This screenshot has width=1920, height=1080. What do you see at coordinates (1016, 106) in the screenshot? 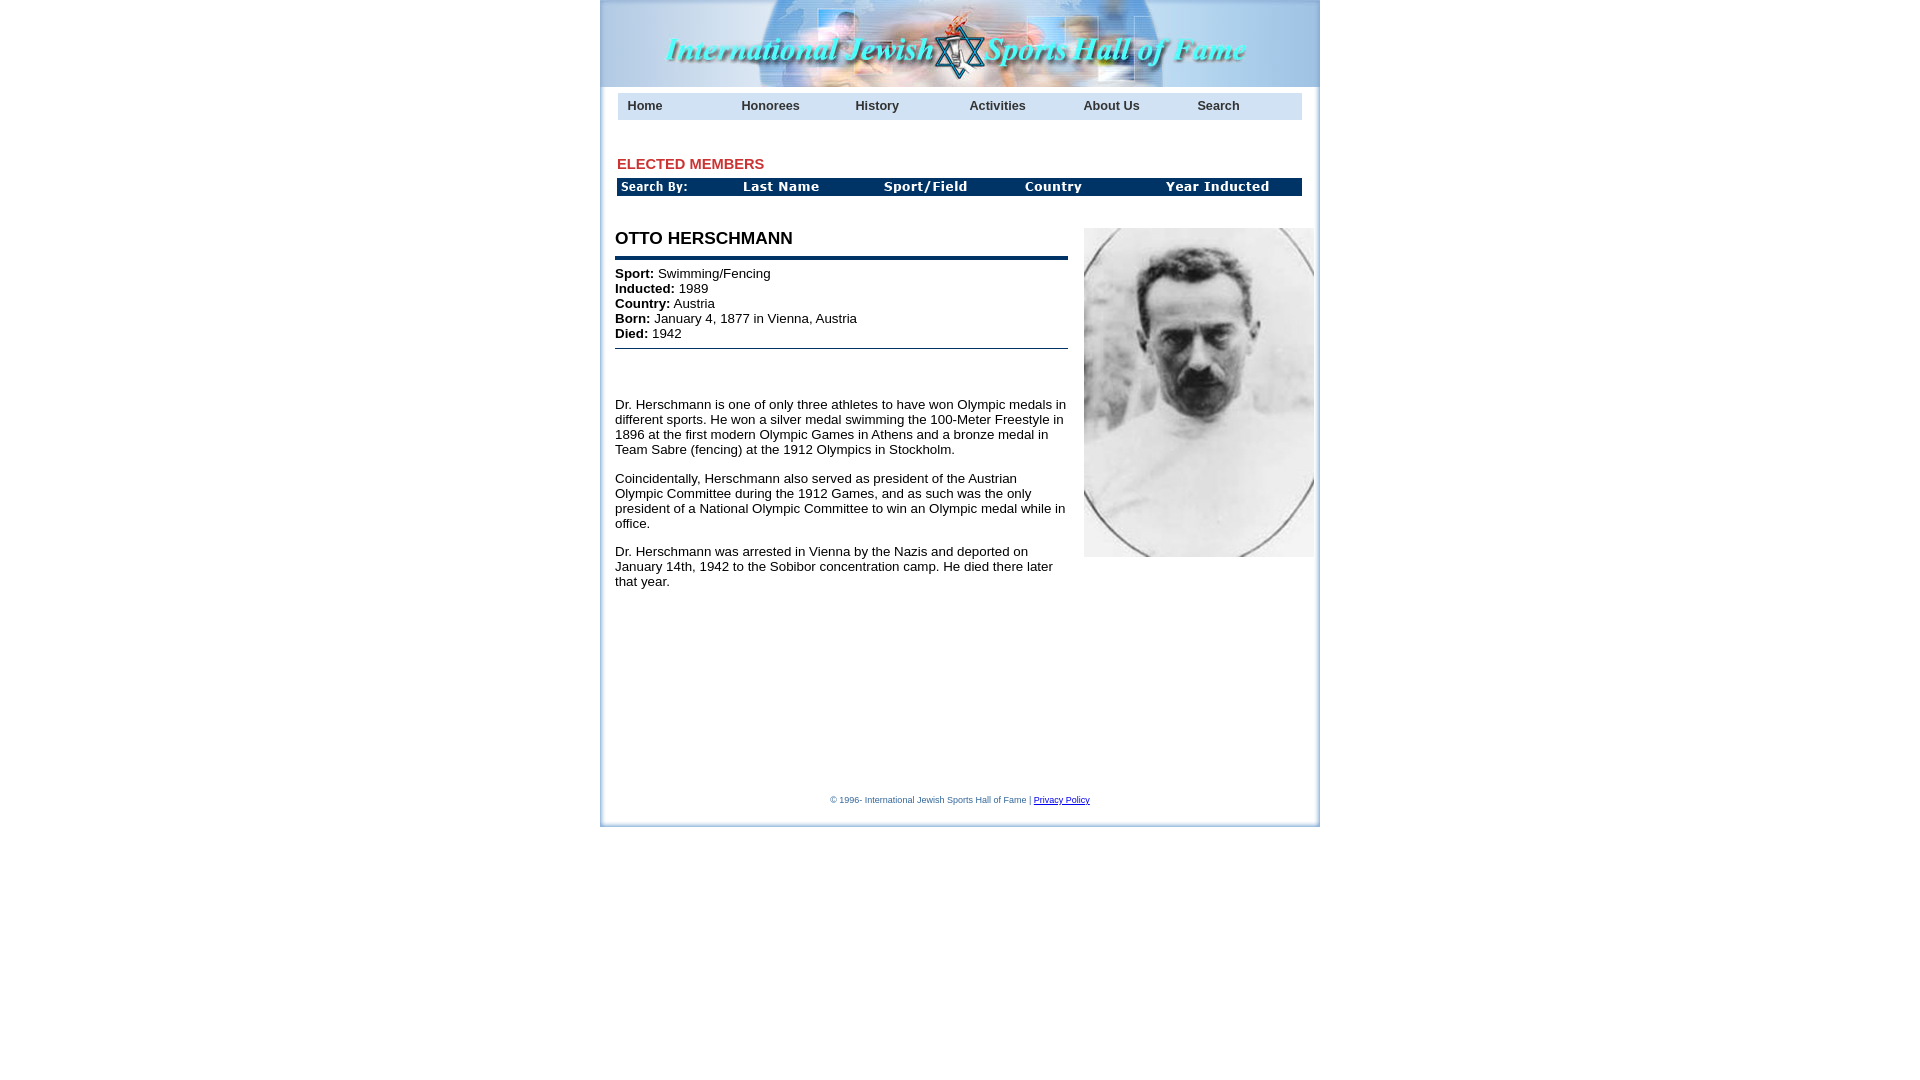
I see `Activities` at bounding box center [1016, 106].